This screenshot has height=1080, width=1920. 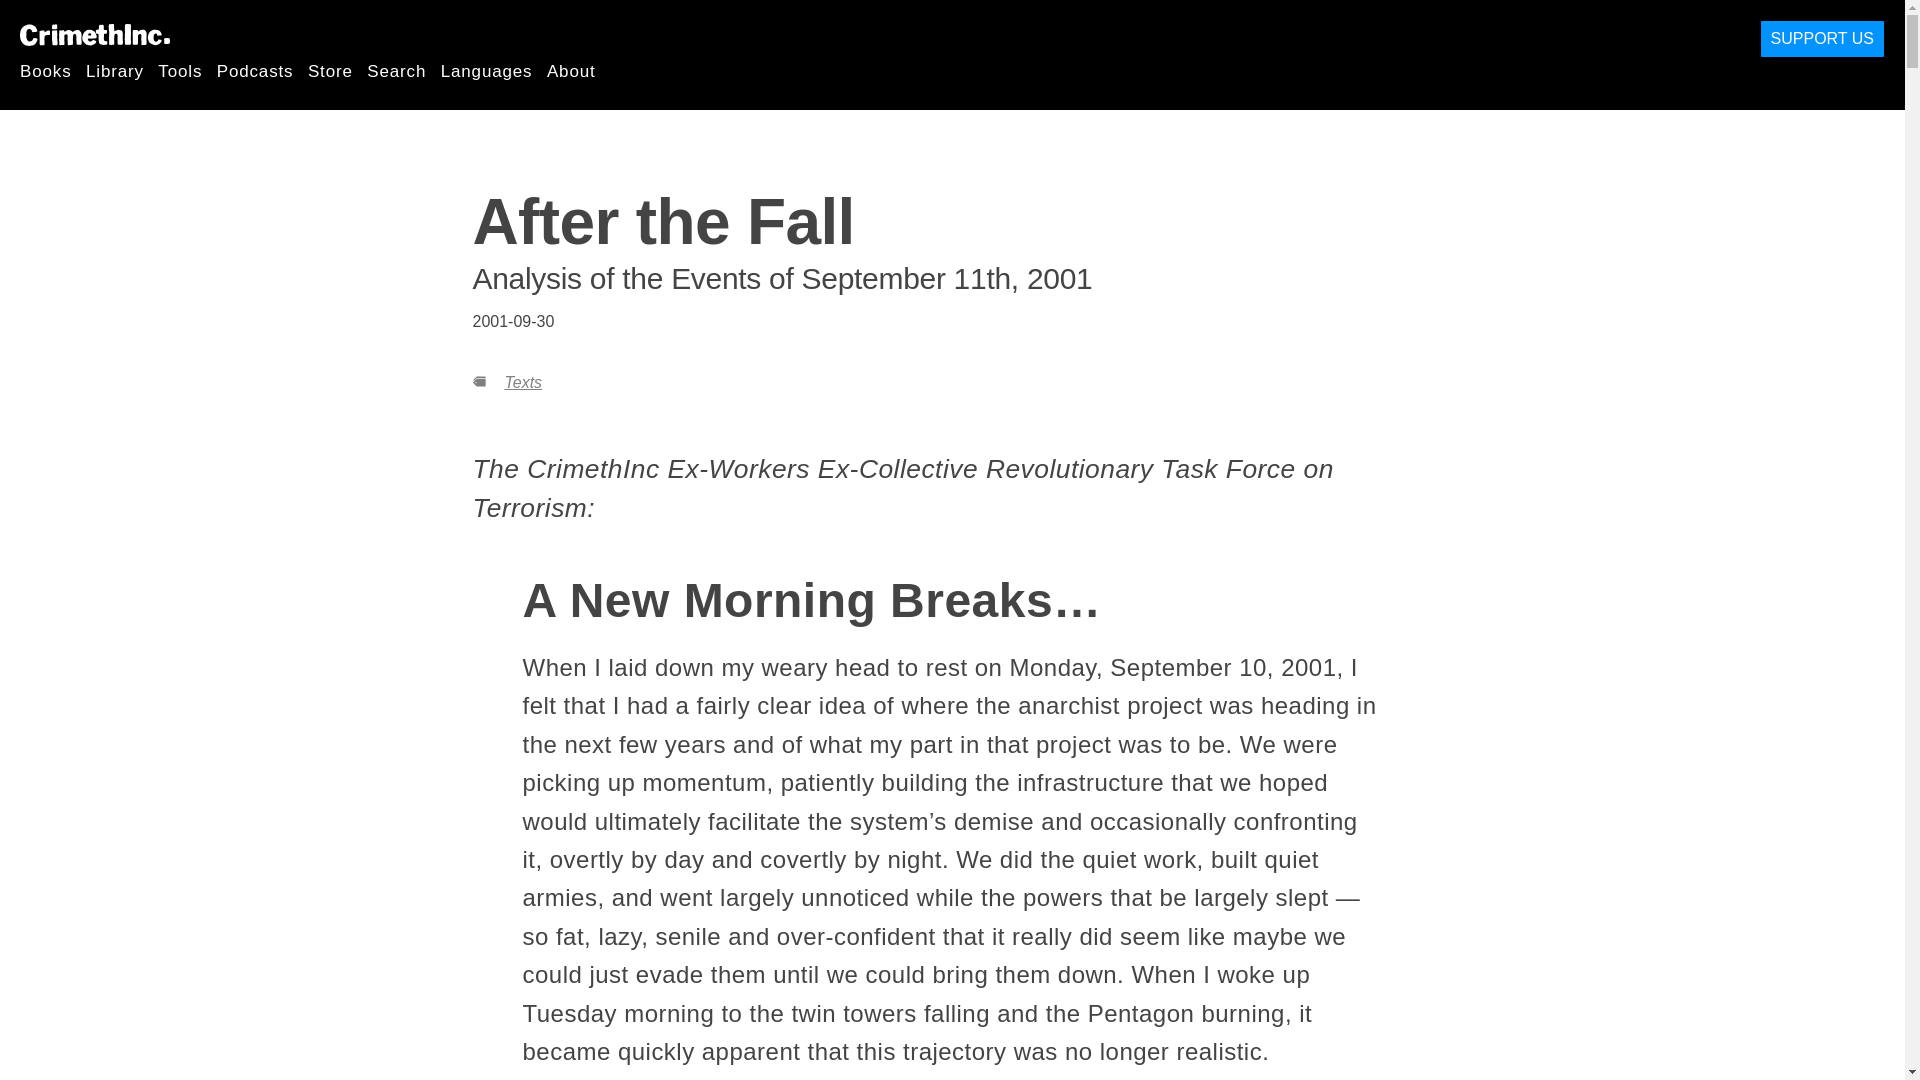 I want to click on CrimethInc., so click(x=94, y=34).